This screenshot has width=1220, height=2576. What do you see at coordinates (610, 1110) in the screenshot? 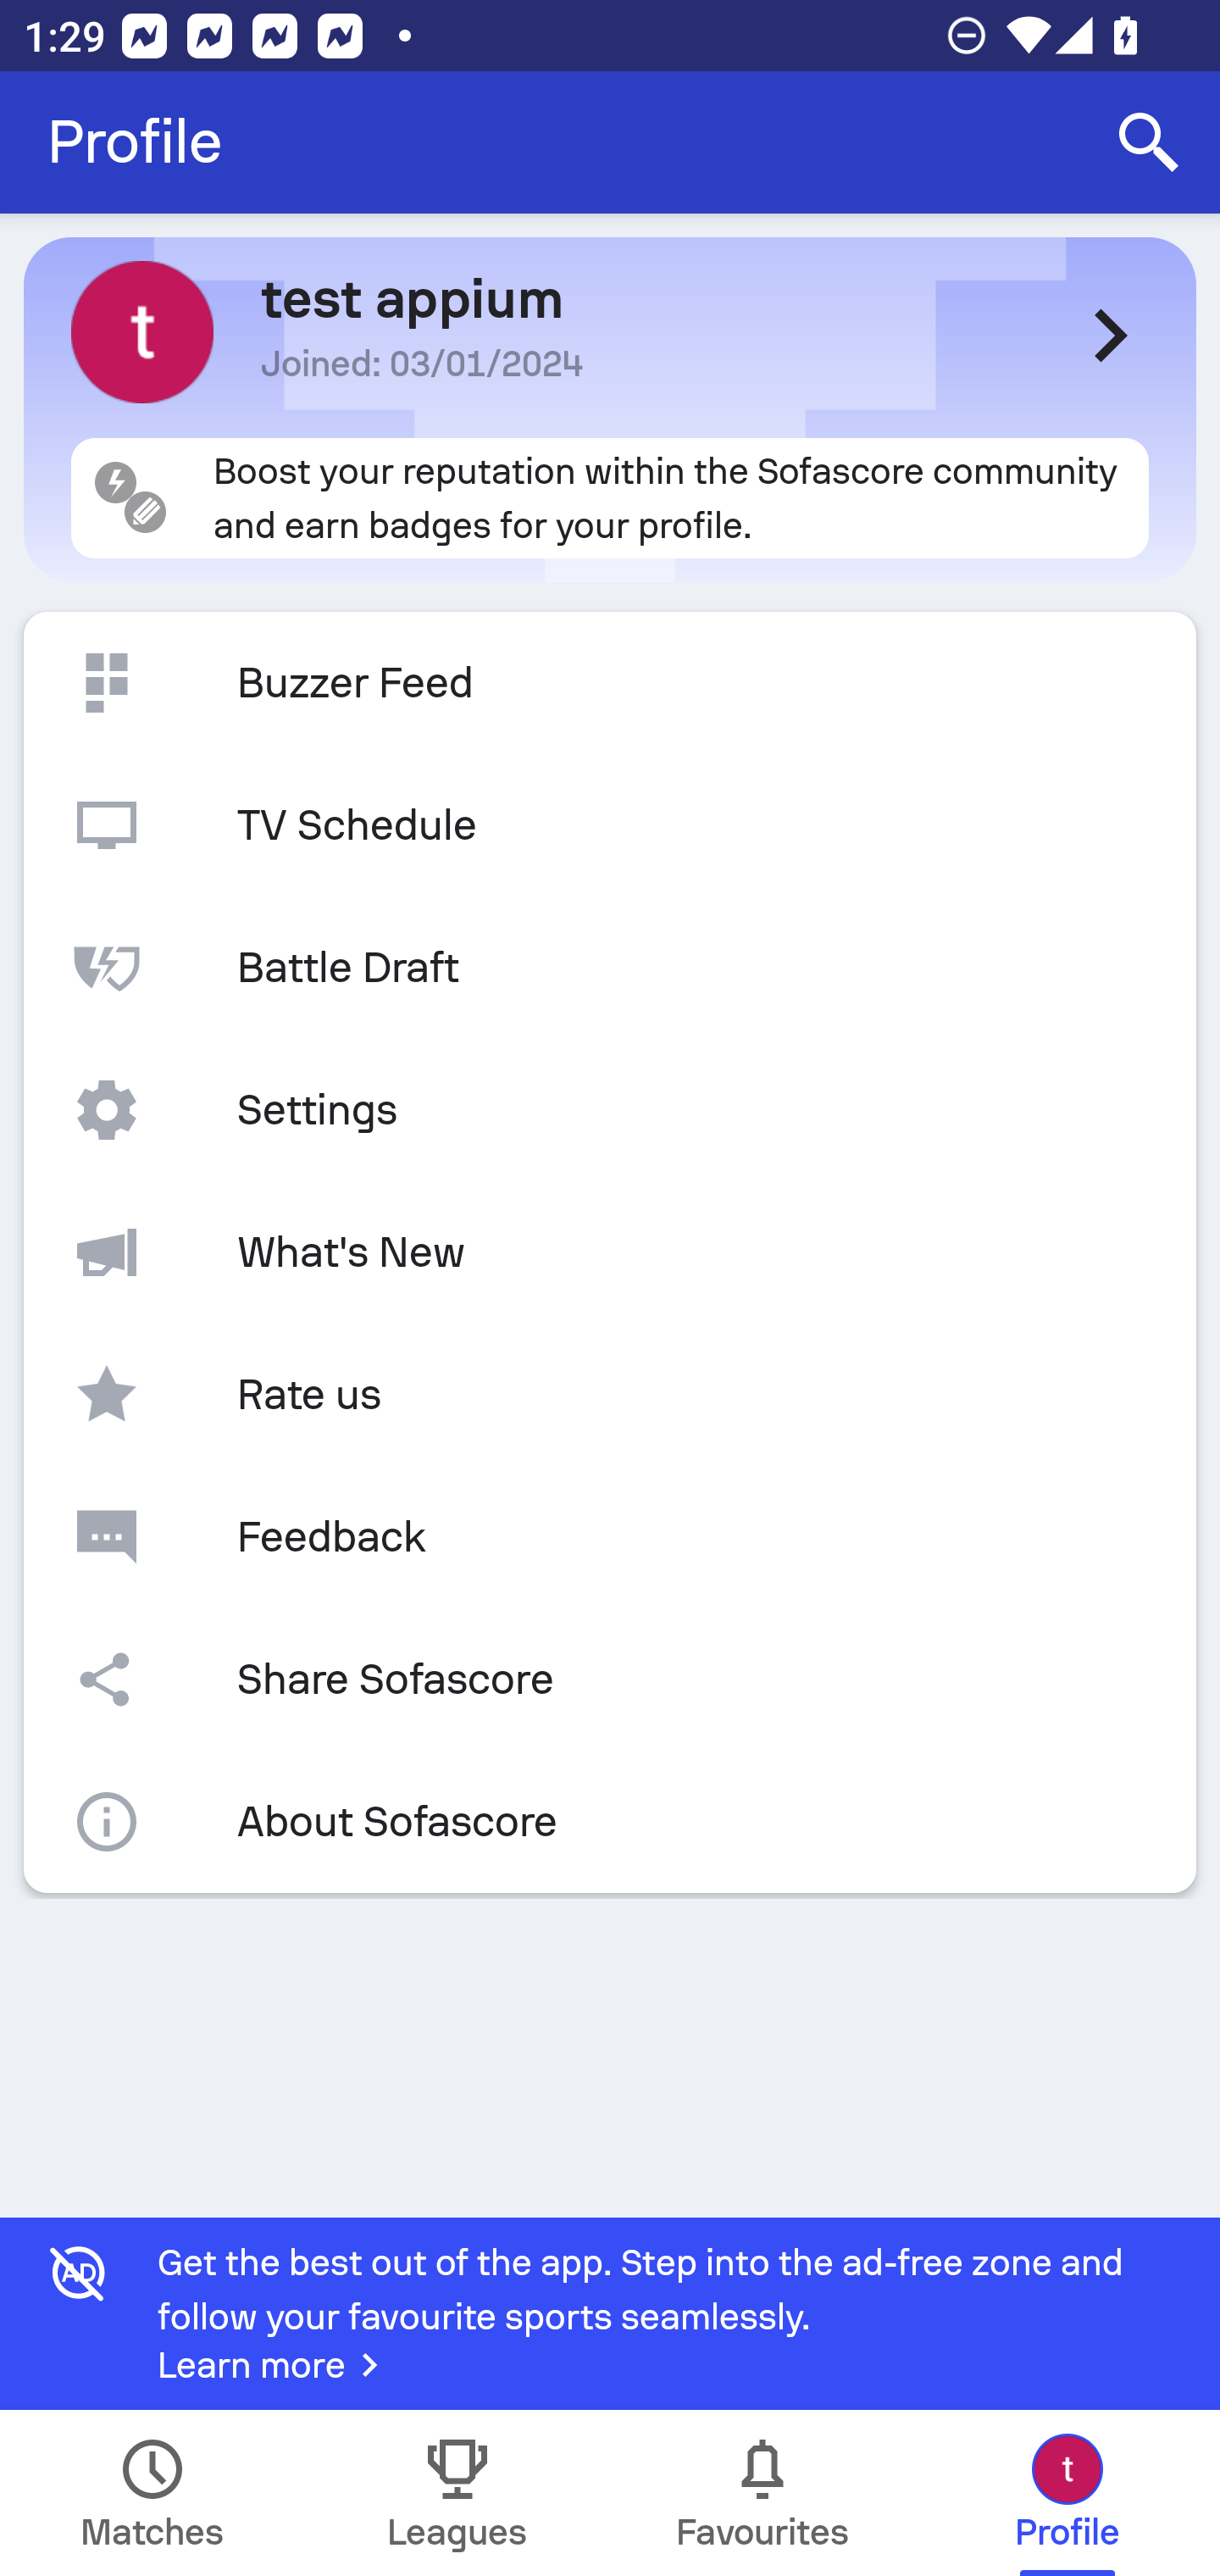
I see `Settings` at bounding box center [610, 1110].